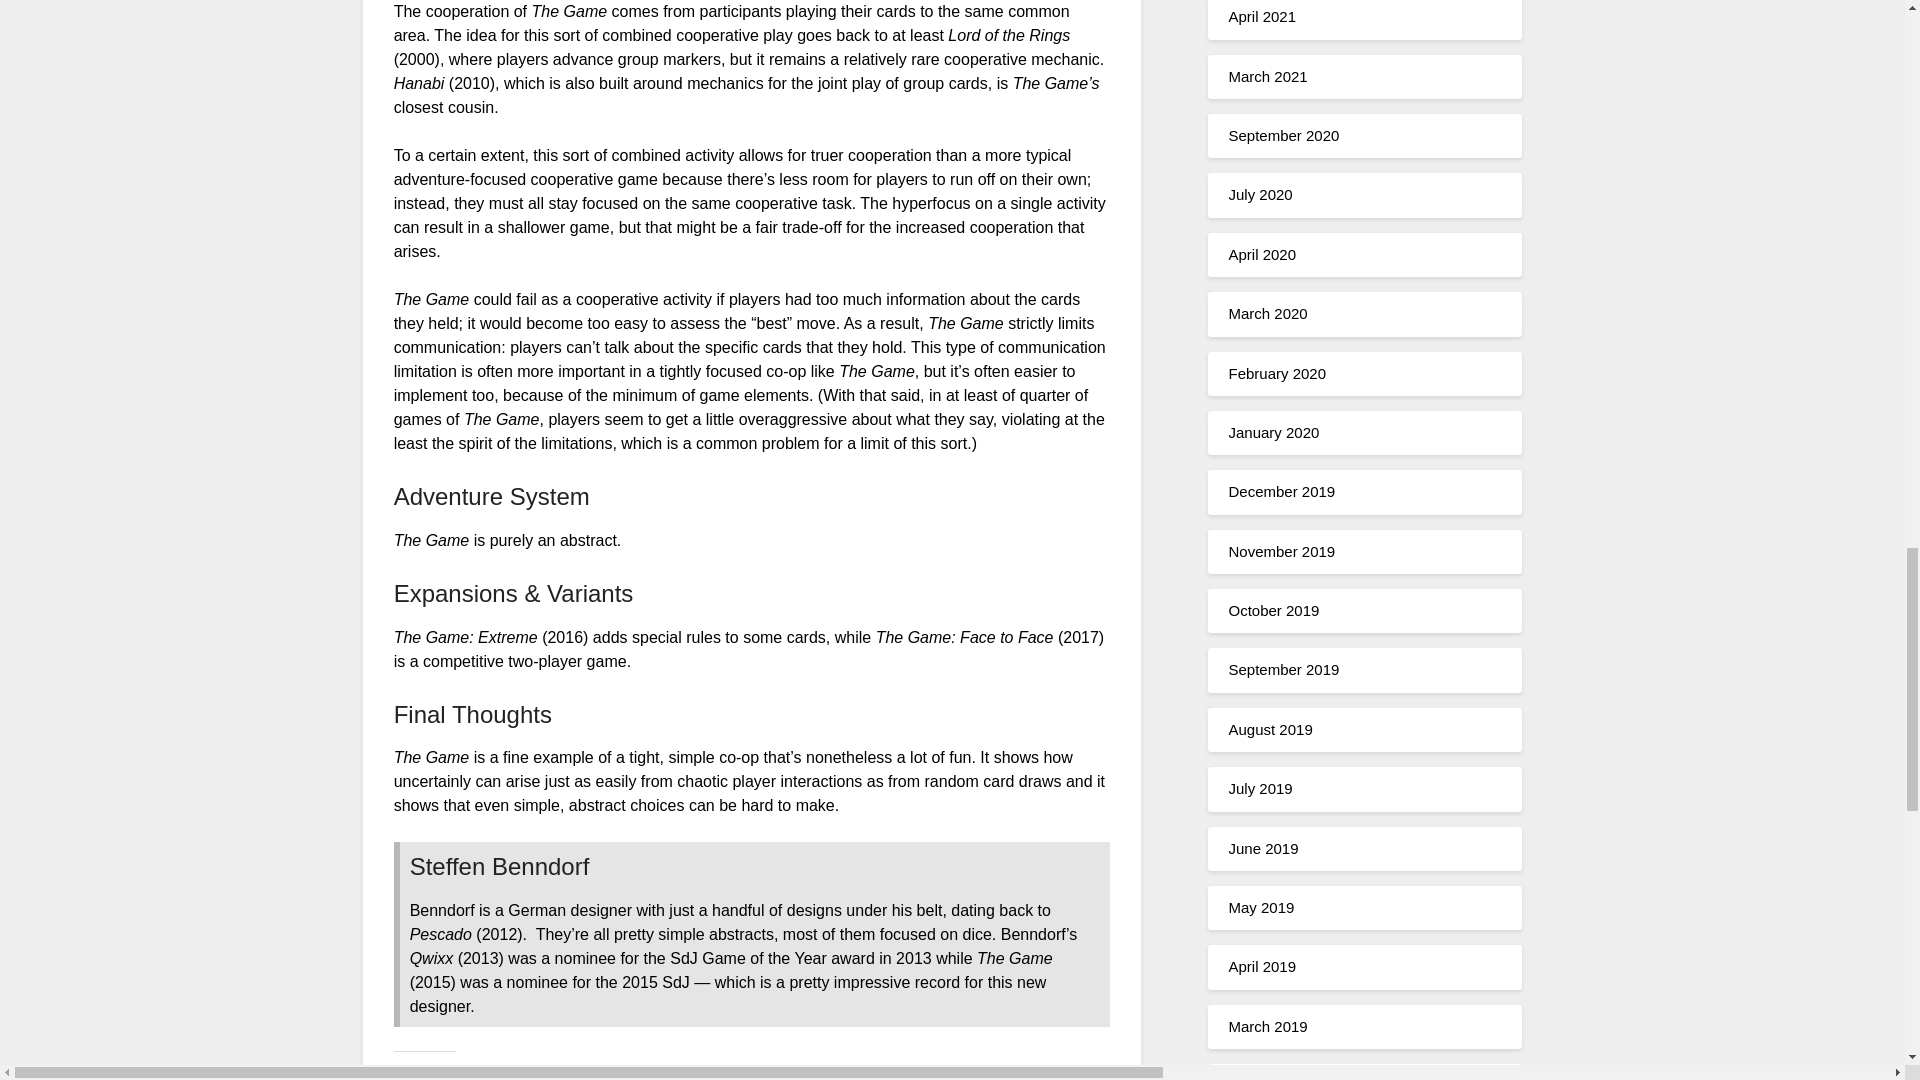 The width and height of the screenshot is (1920, 1080). I want to click on September 2020, so click(1283, 135).